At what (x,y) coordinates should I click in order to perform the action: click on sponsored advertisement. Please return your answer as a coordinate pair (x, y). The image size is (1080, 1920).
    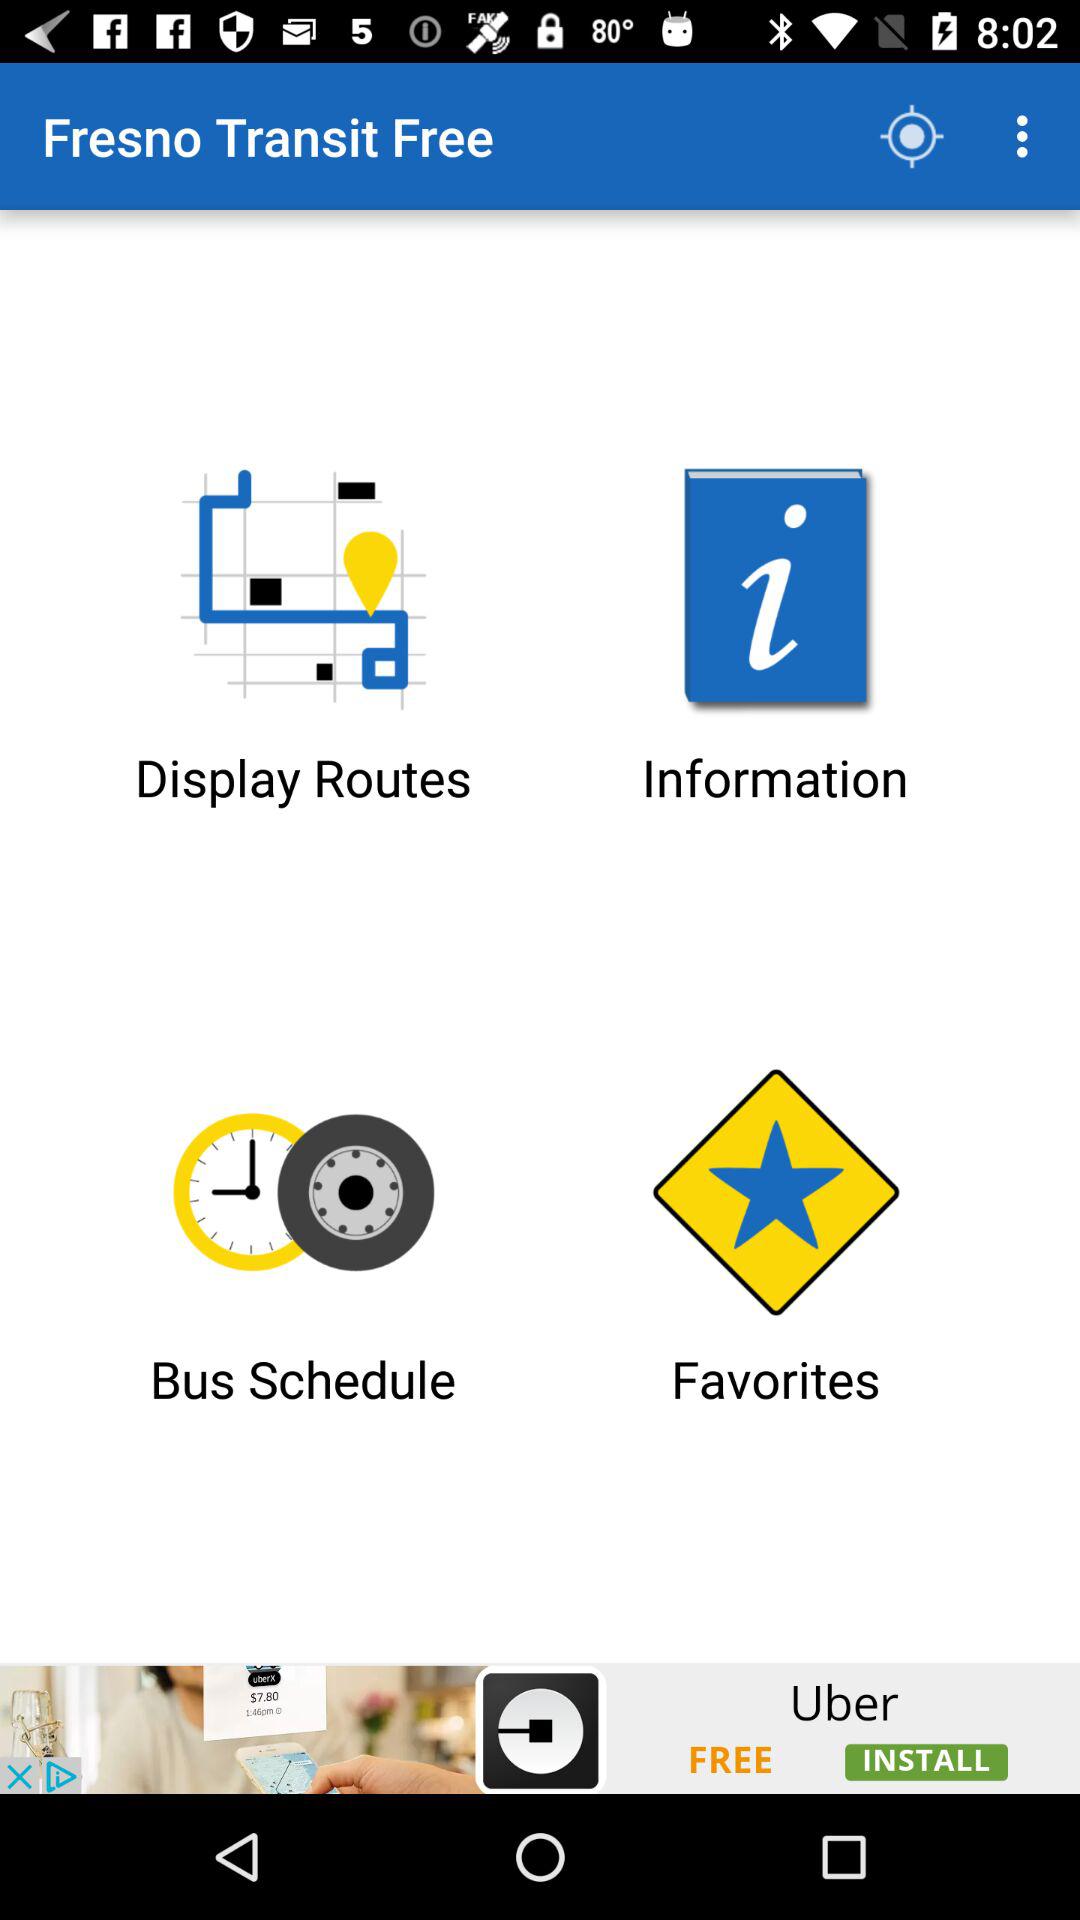
    Looking at the image, I should click on (540, 1728).